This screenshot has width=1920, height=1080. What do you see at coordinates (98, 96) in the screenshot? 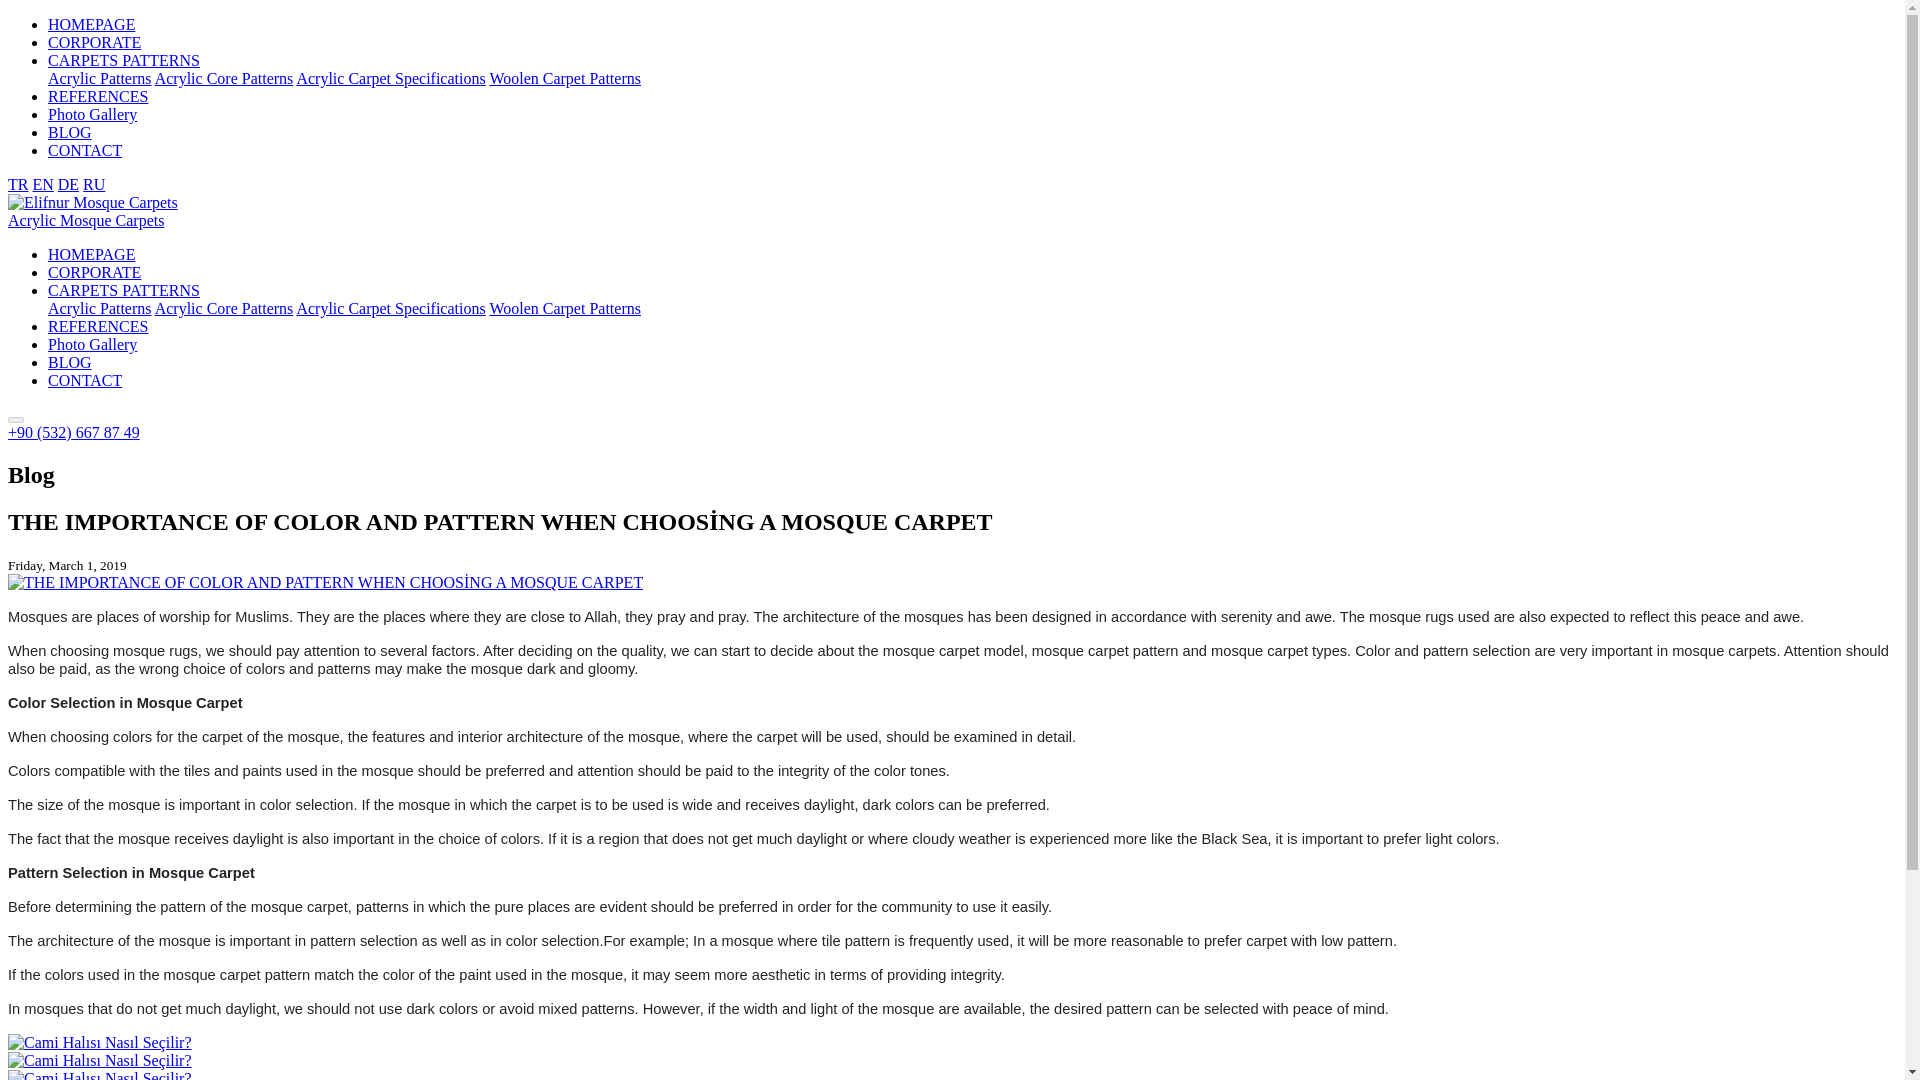
I see `REFERENCES` at bounding box center [98, 96].